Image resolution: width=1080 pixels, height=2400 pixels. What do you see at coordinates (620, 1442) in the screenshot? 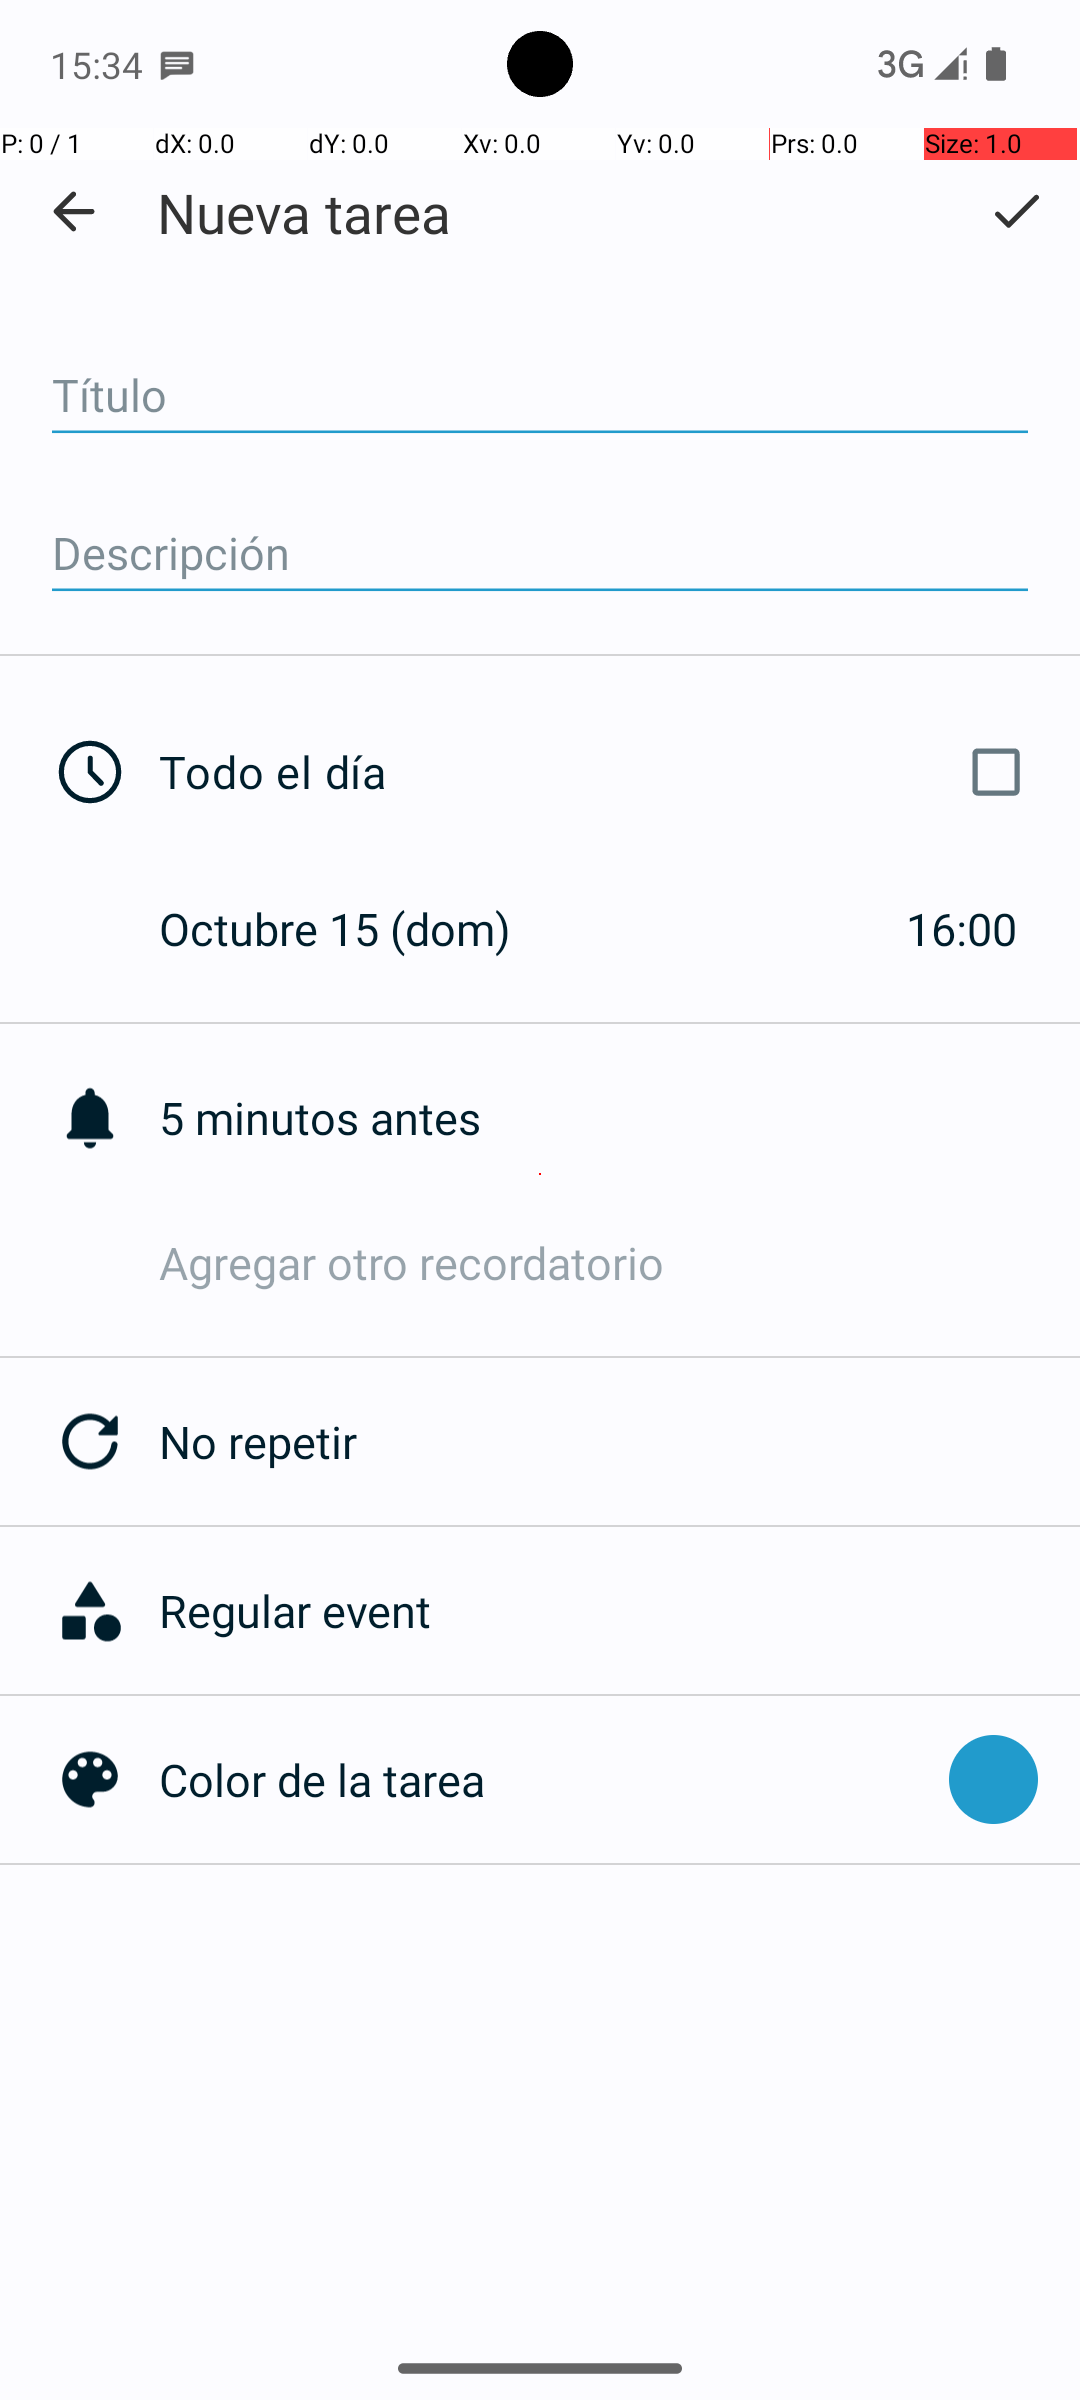
I see `No repetir` at bounding box center [620, 1442].